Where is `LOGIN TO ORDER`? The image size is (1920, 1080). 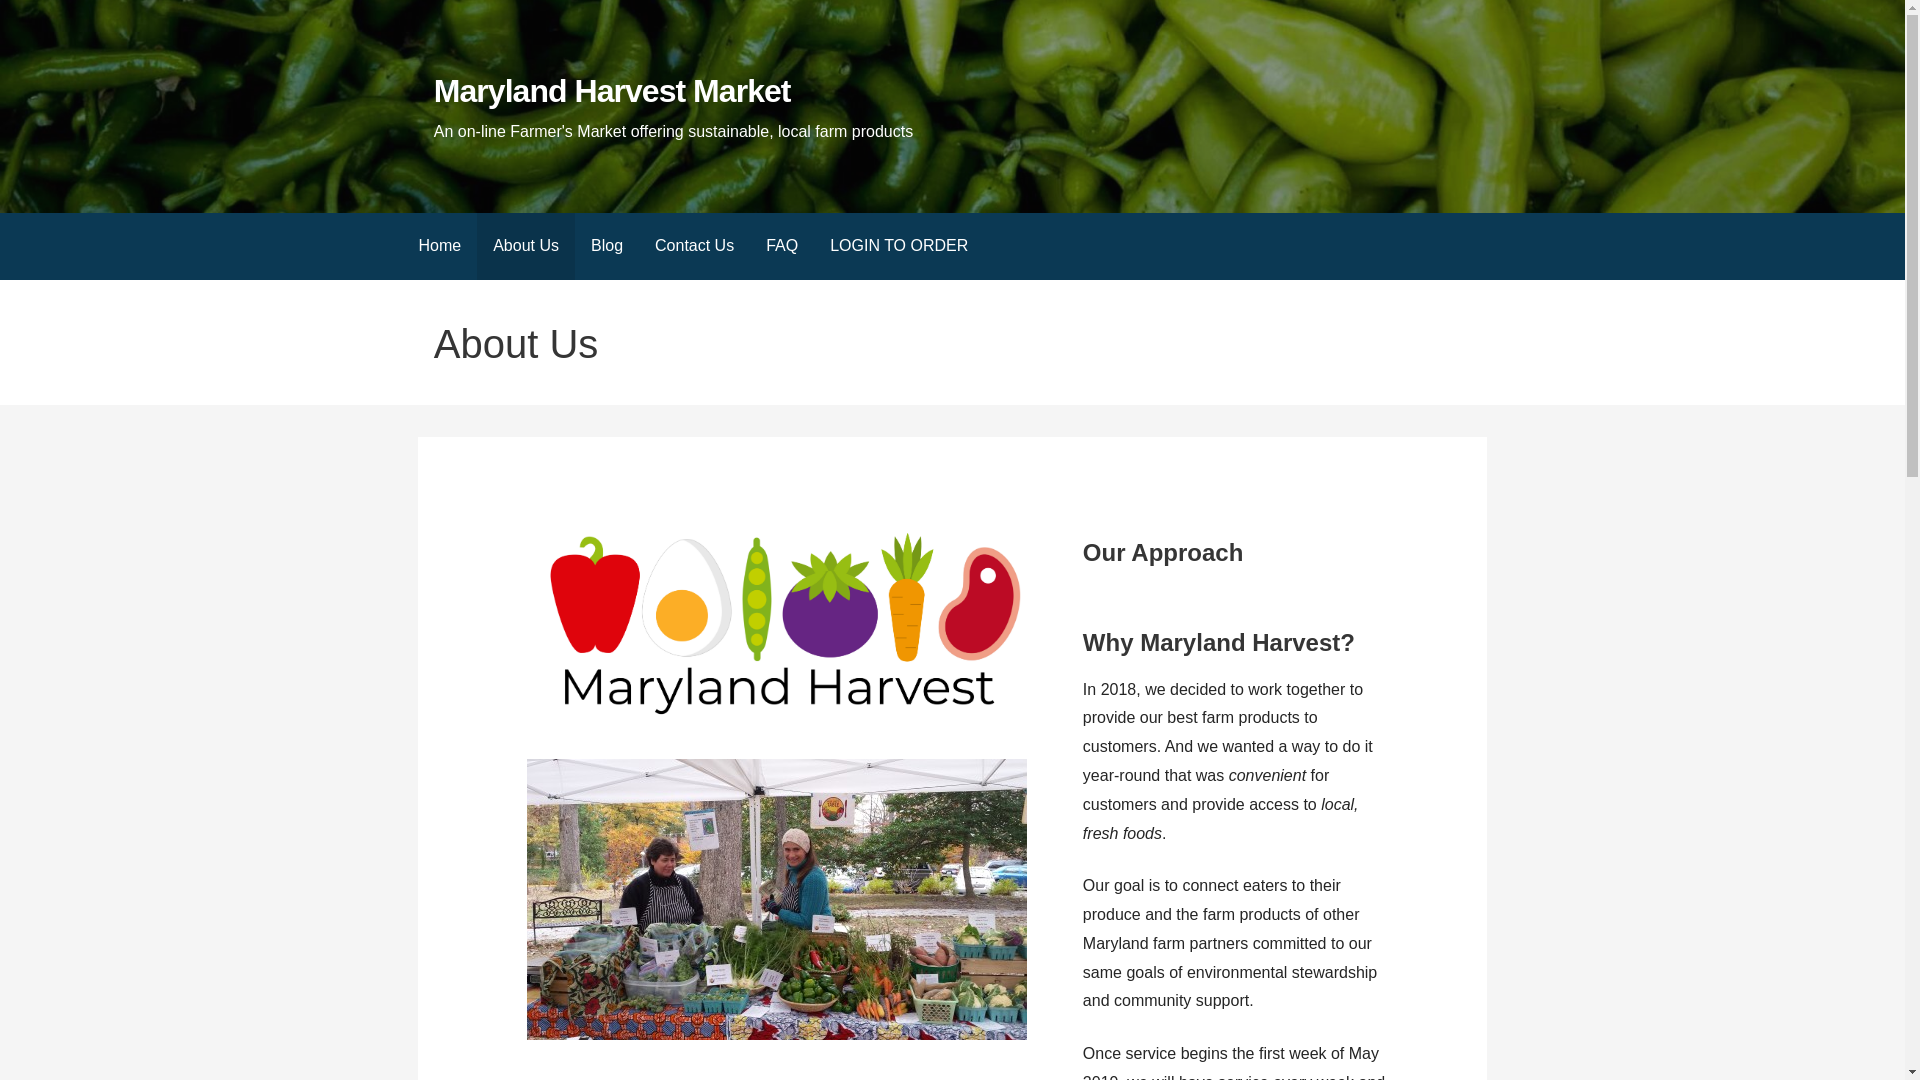
LOGIN TO ORDER is located at coordinates (898, 246).